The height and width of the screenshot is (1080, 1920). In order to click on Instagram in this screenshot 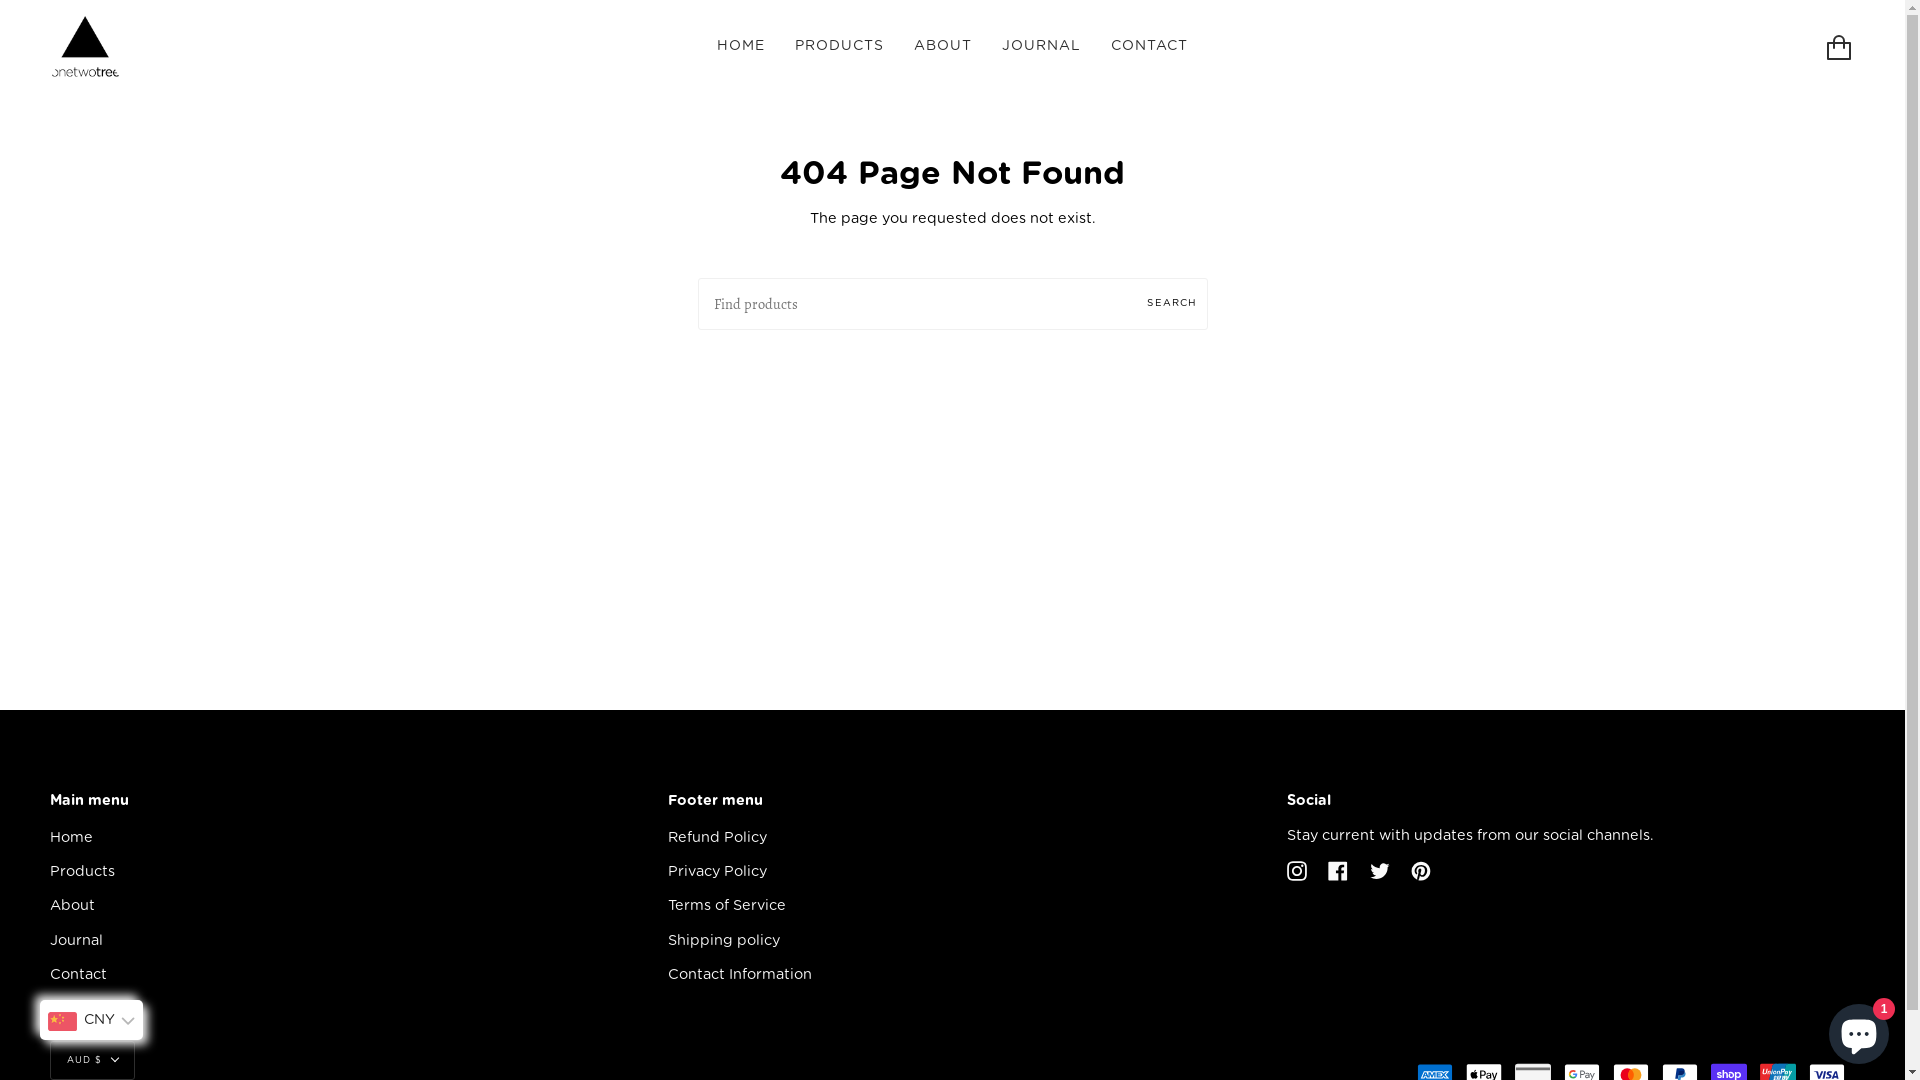, I will do `click(1297, 870)`.